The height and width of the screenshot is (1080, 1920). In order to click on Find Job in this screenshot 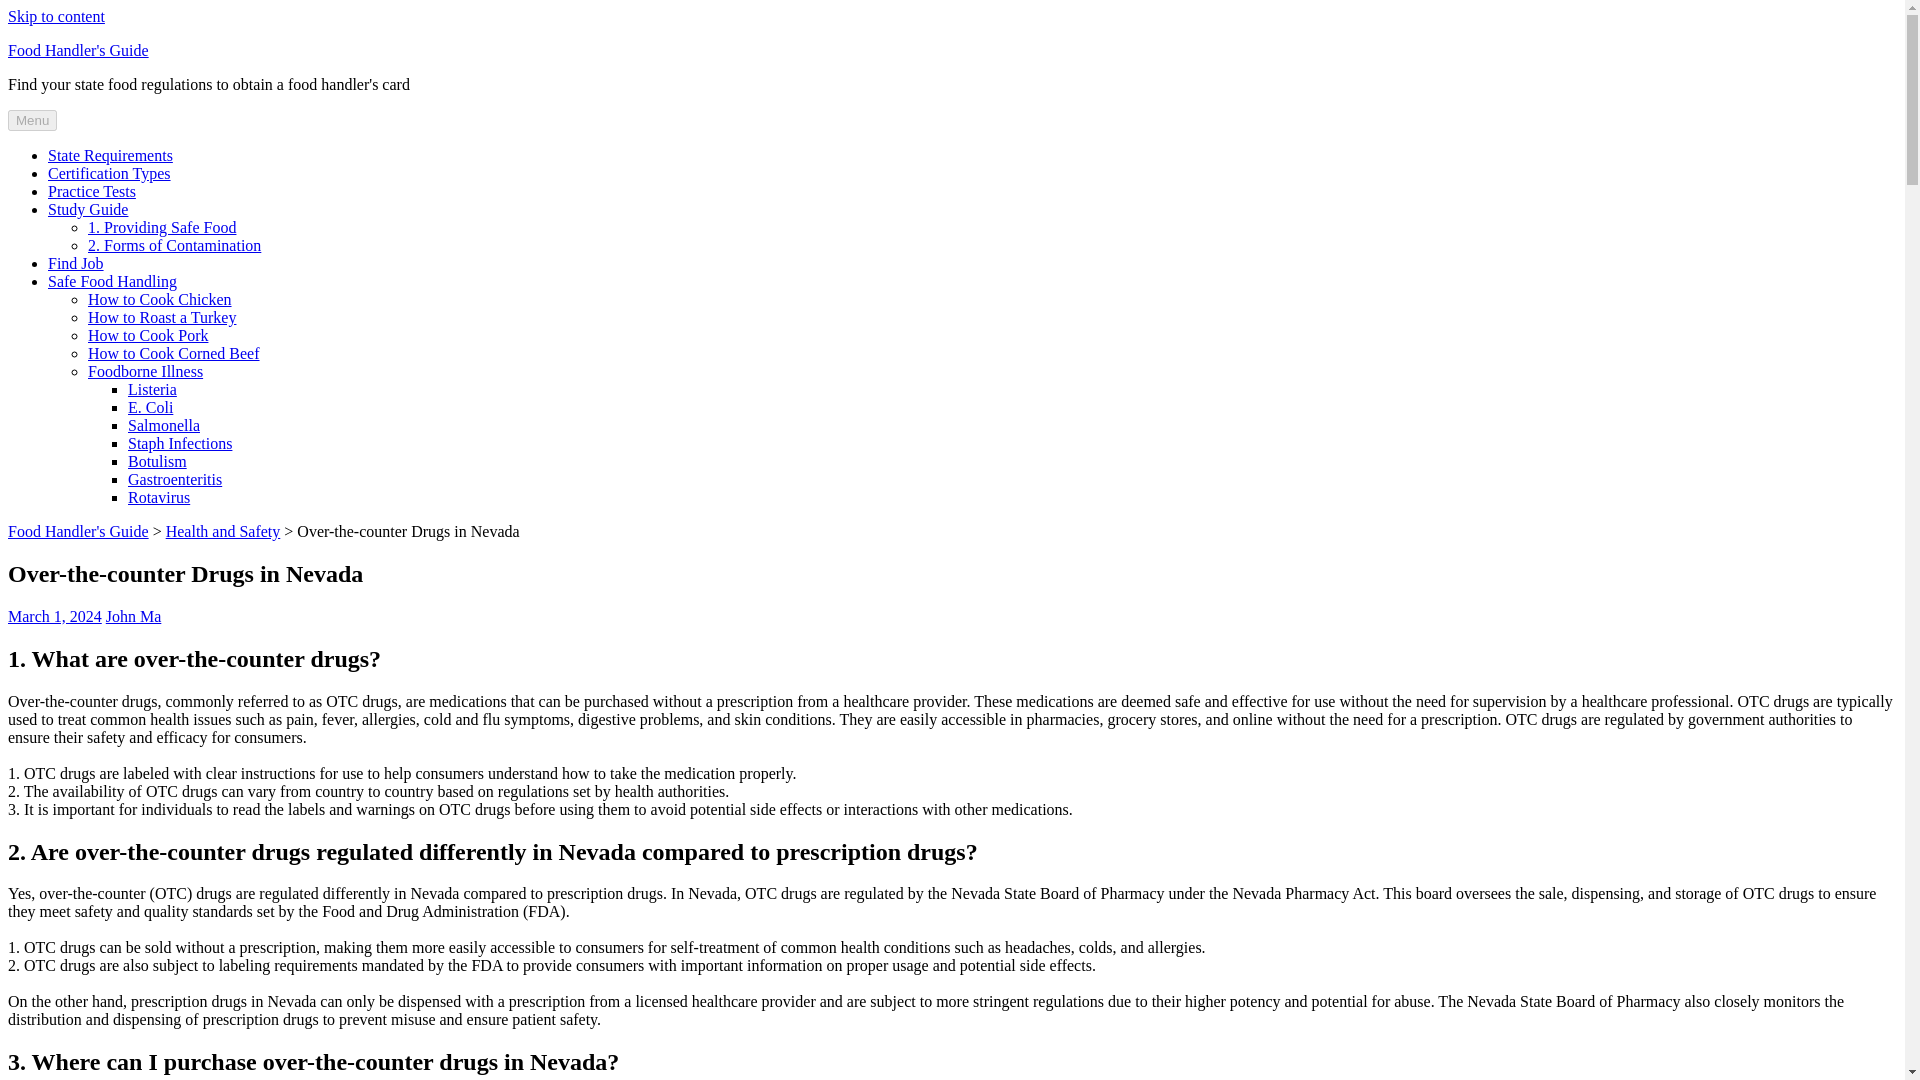, I will do `click(76, 263)`.